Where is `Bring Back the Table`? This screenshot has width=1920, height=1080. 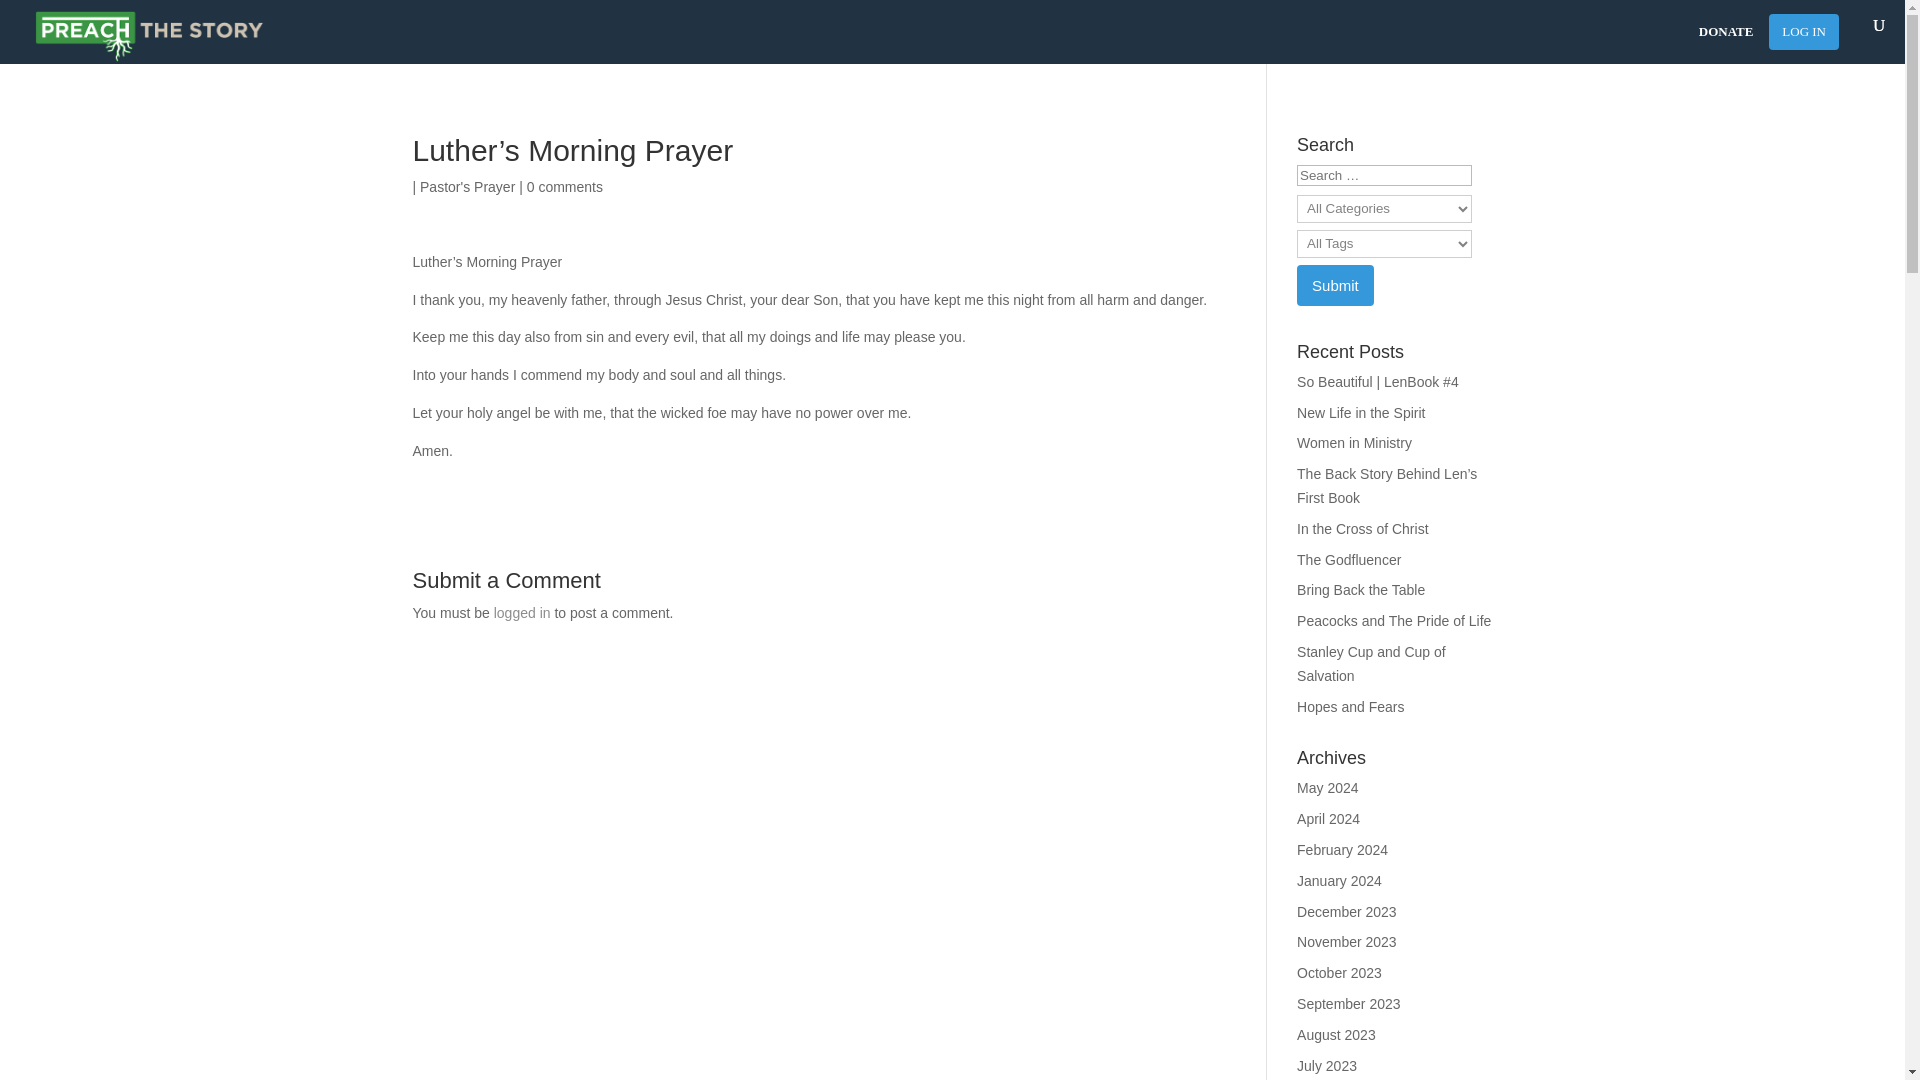
Bring Back the Table is located at coordinates (1360, 590).